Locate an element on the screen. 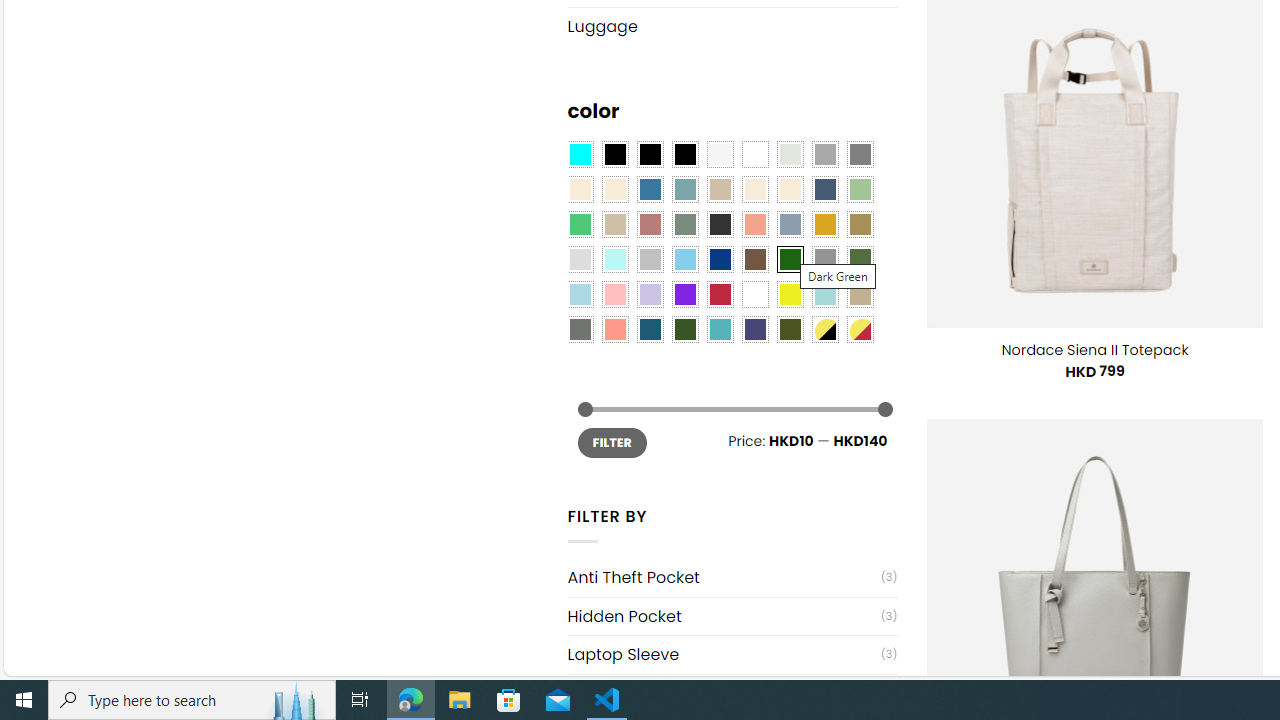 This screenshot has width=1280, height=720. Charcoal is located at coordinates (720, 224).